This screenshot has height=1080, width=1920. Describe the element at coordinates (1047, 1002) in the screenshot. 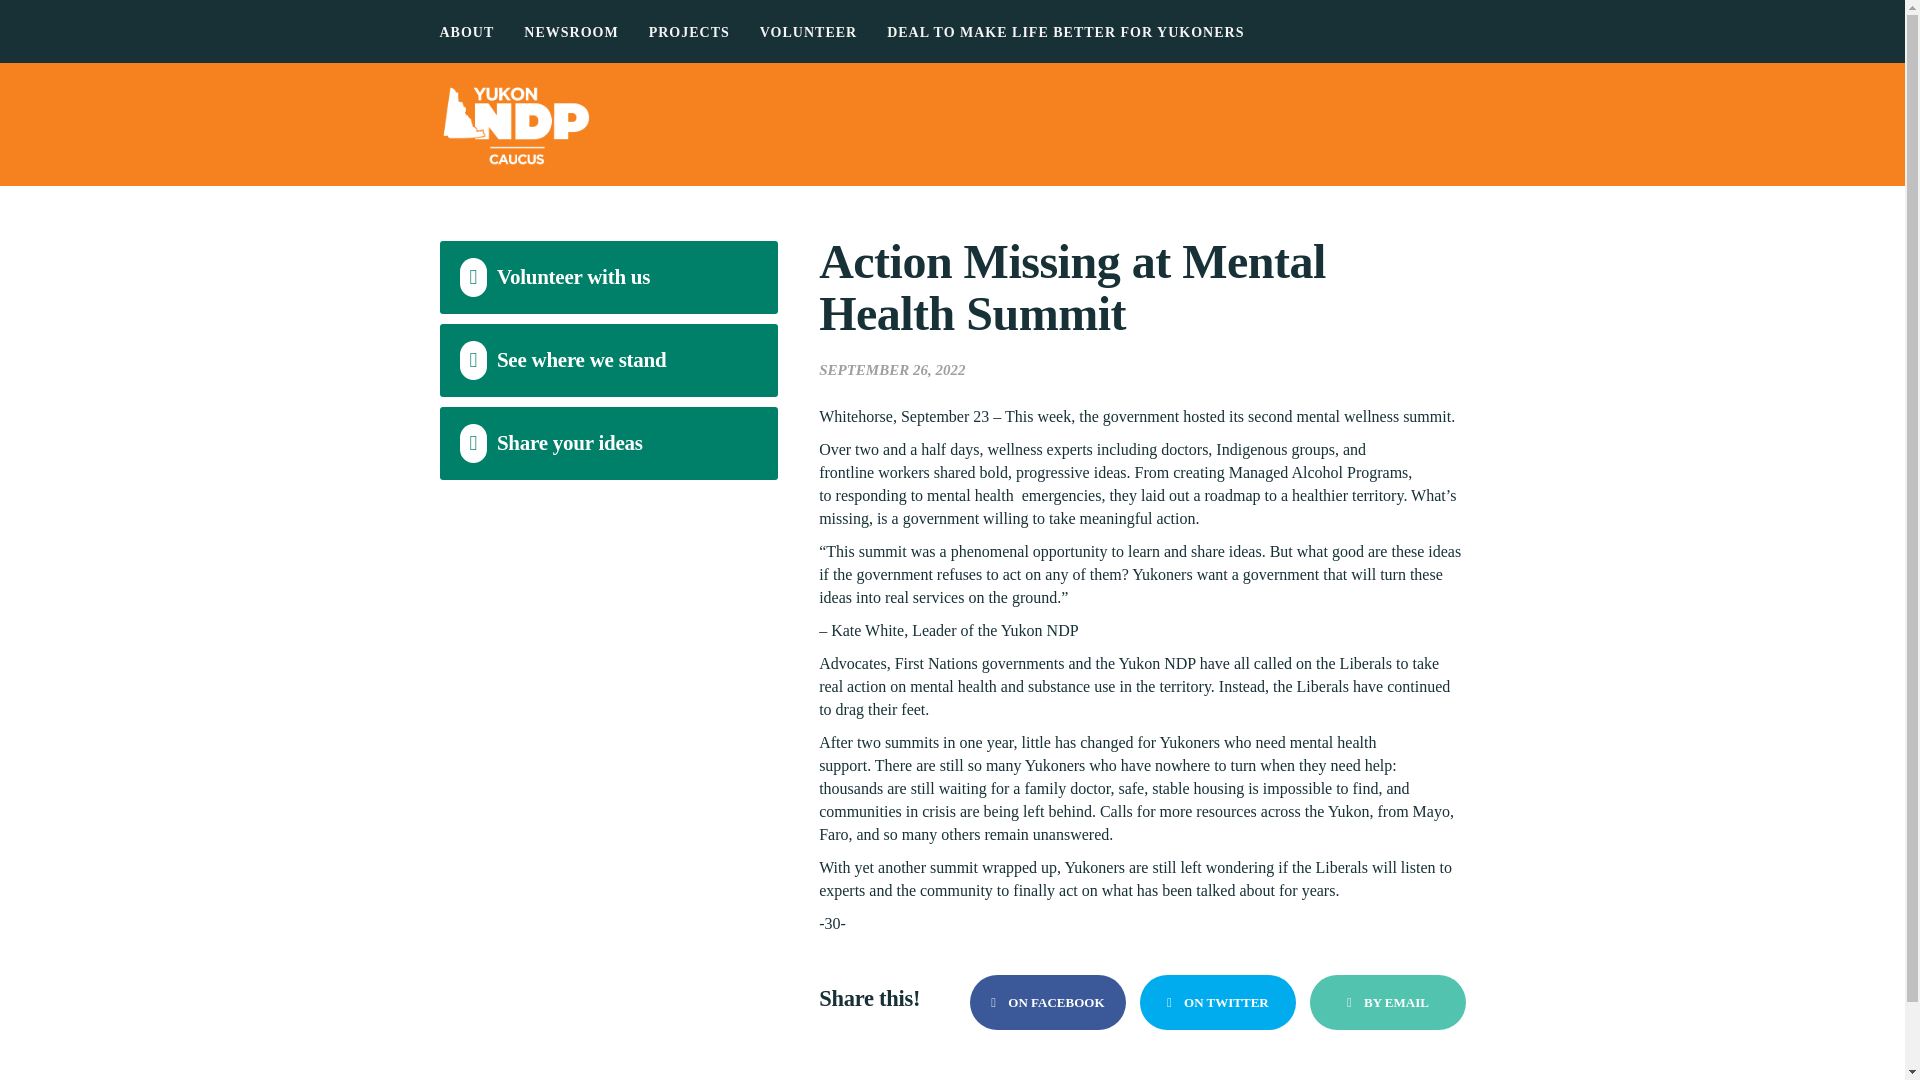

I see `ON FACEBOOK` at that location.